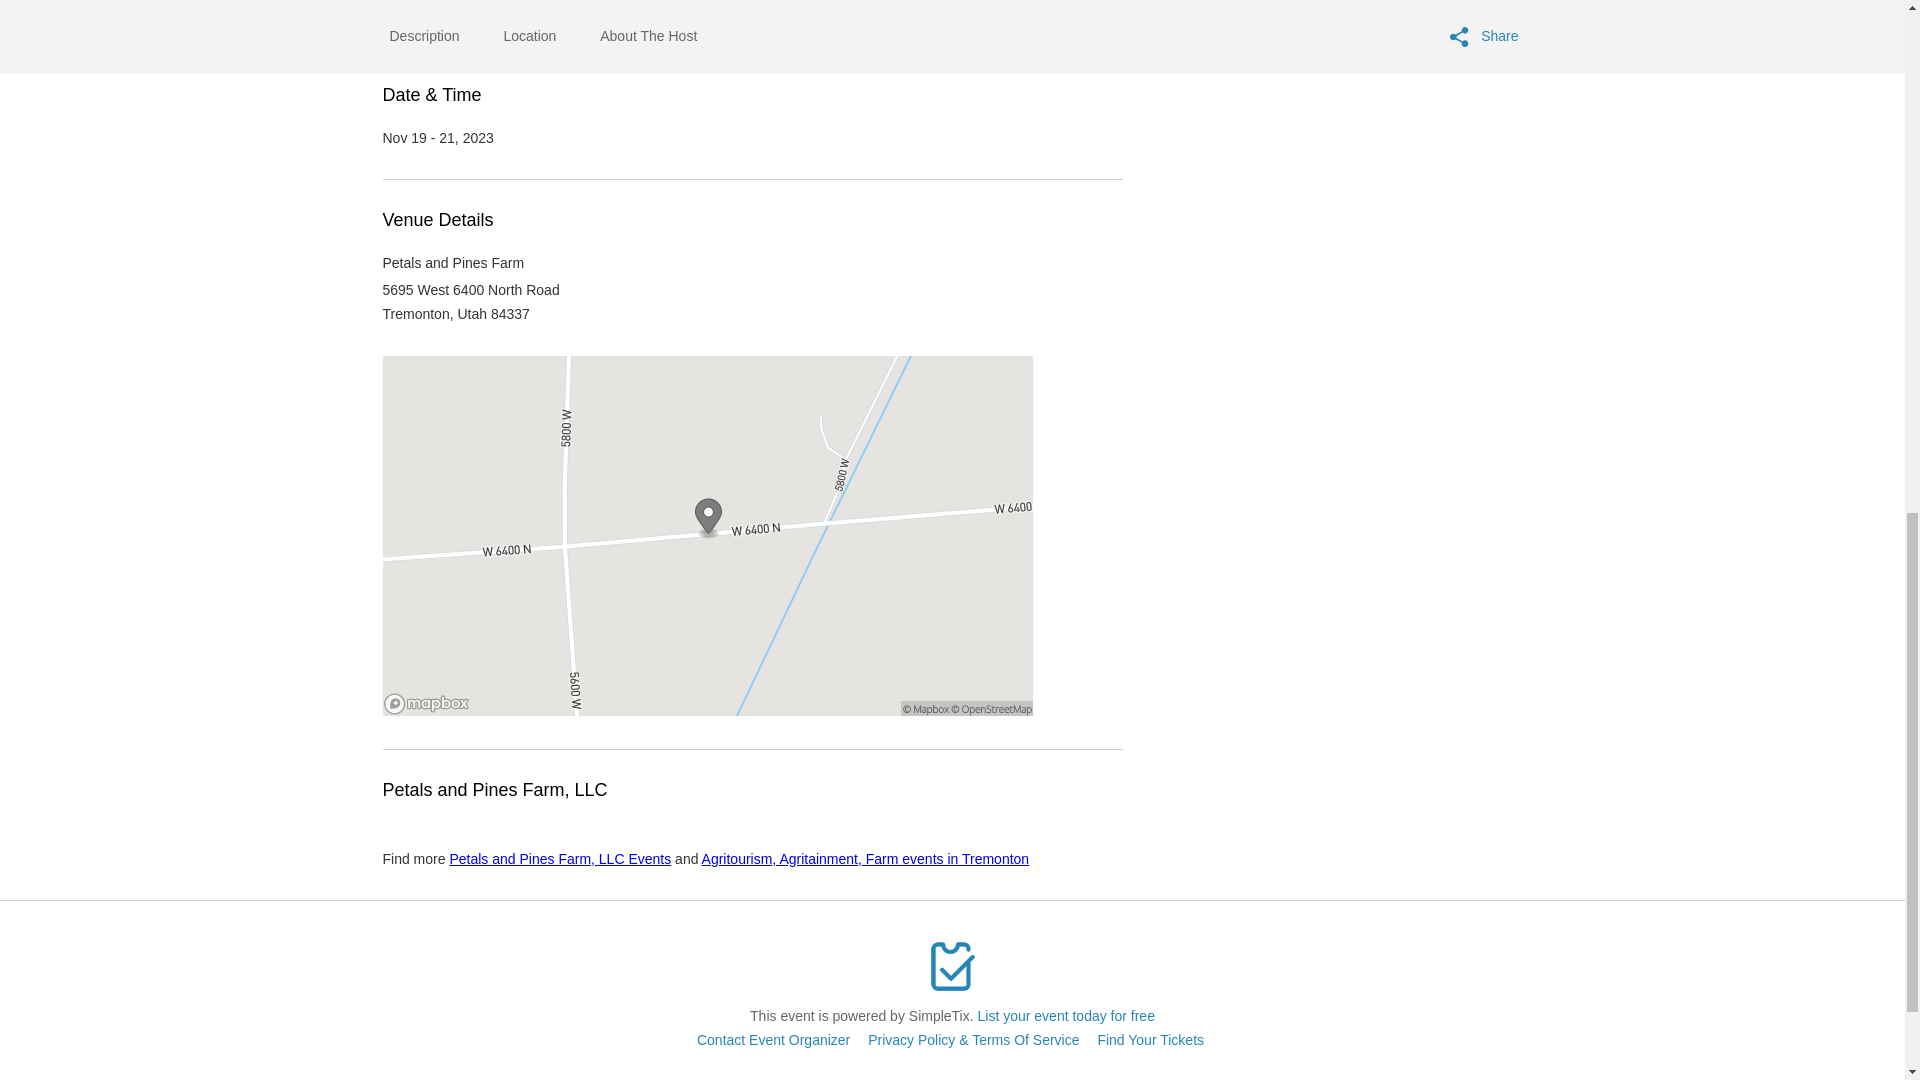  What do you see at coordinates (1066, 1015) in the screenshot?
I see `List your event today for free` at bounding box center [1066, 1015].